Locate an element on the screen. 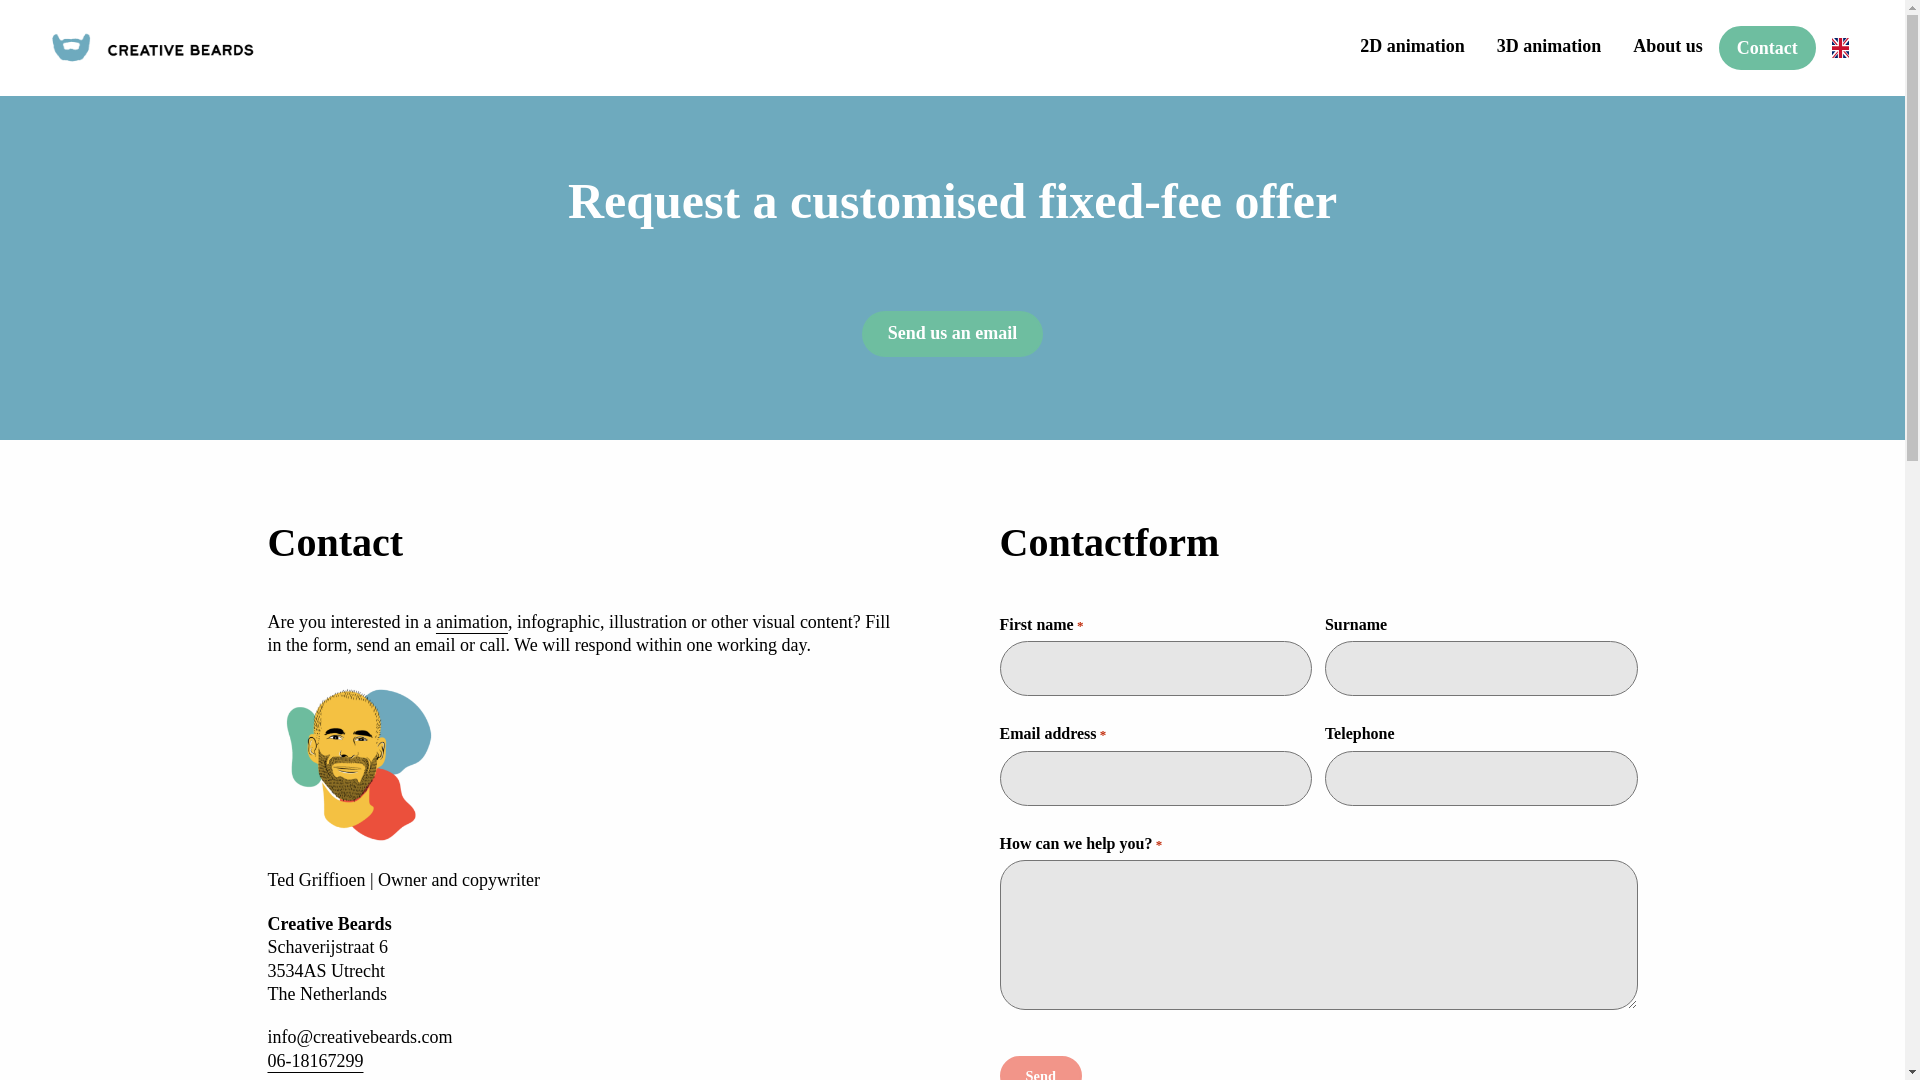  About us is located at coordinates (1667, 45).